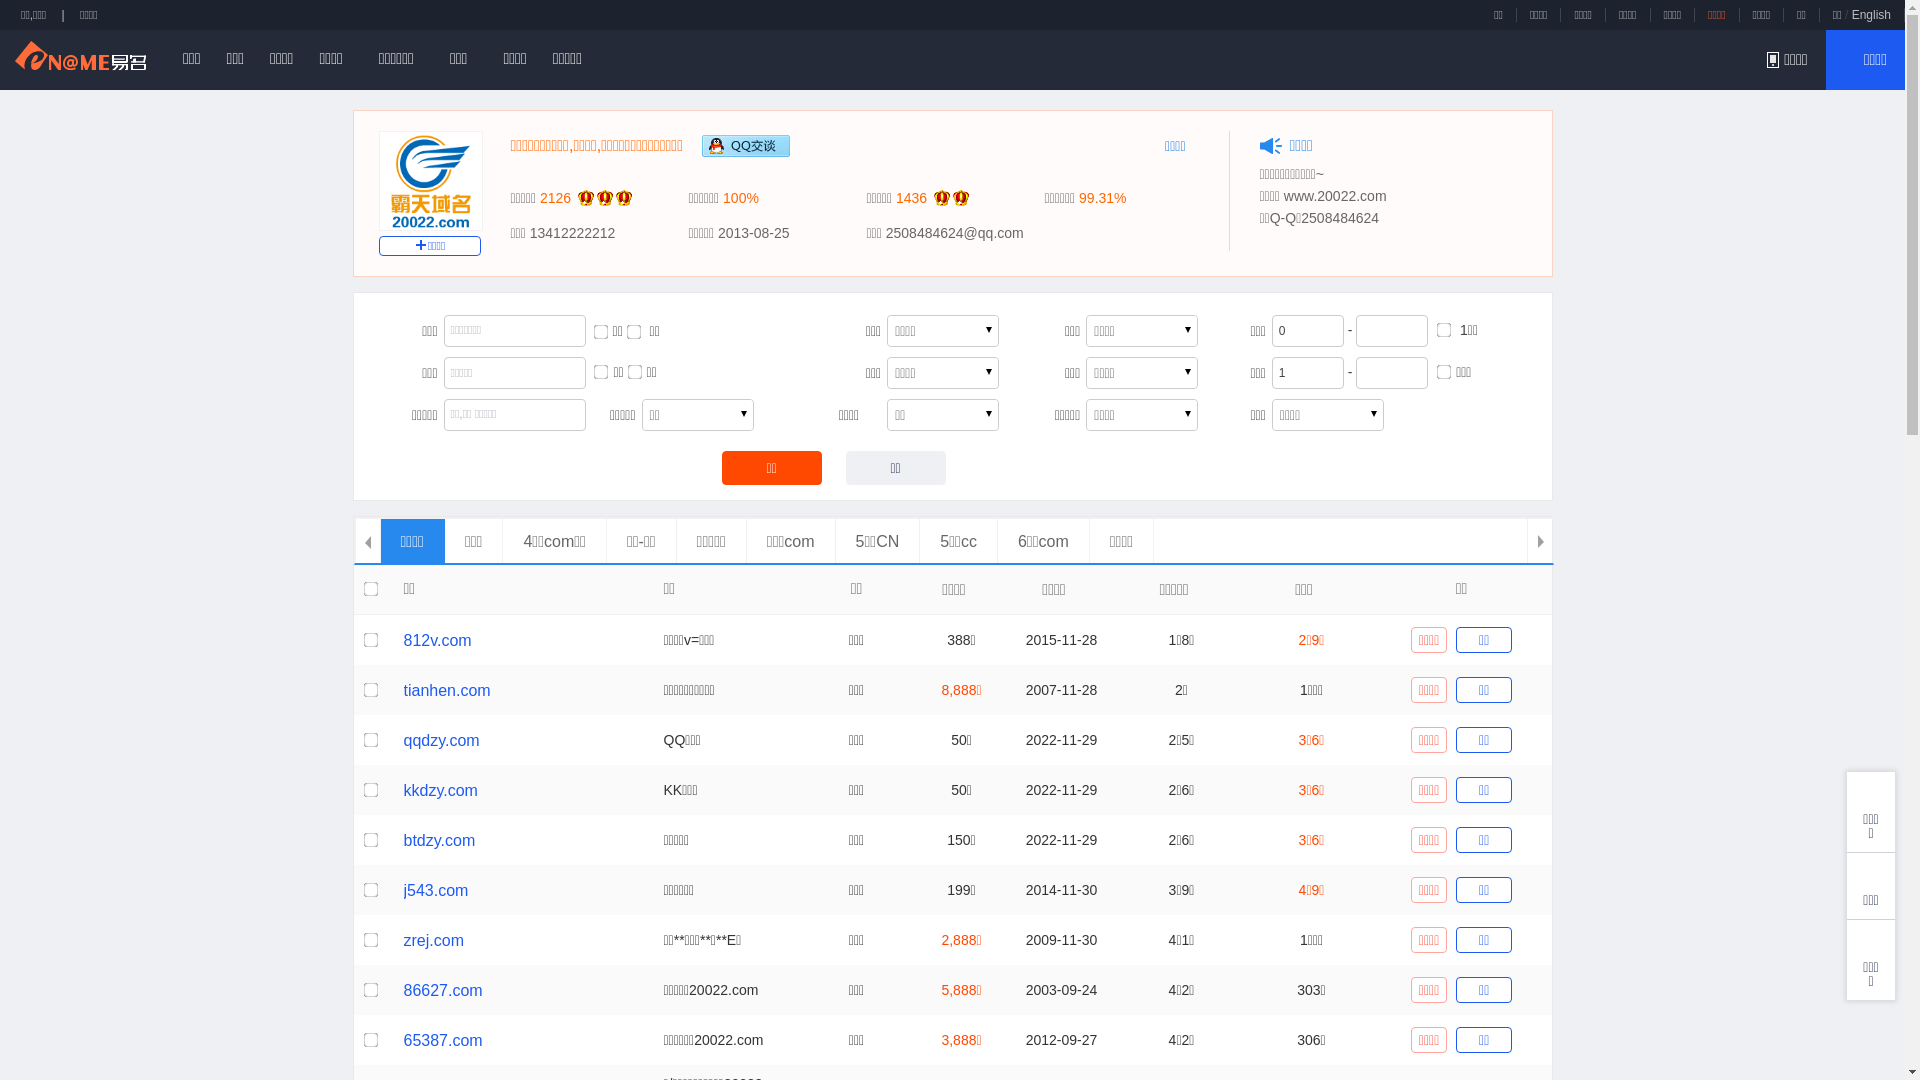 The height and width of the screenshot is (1080, 1920). I want to click on j543.com, so click(436, 890).